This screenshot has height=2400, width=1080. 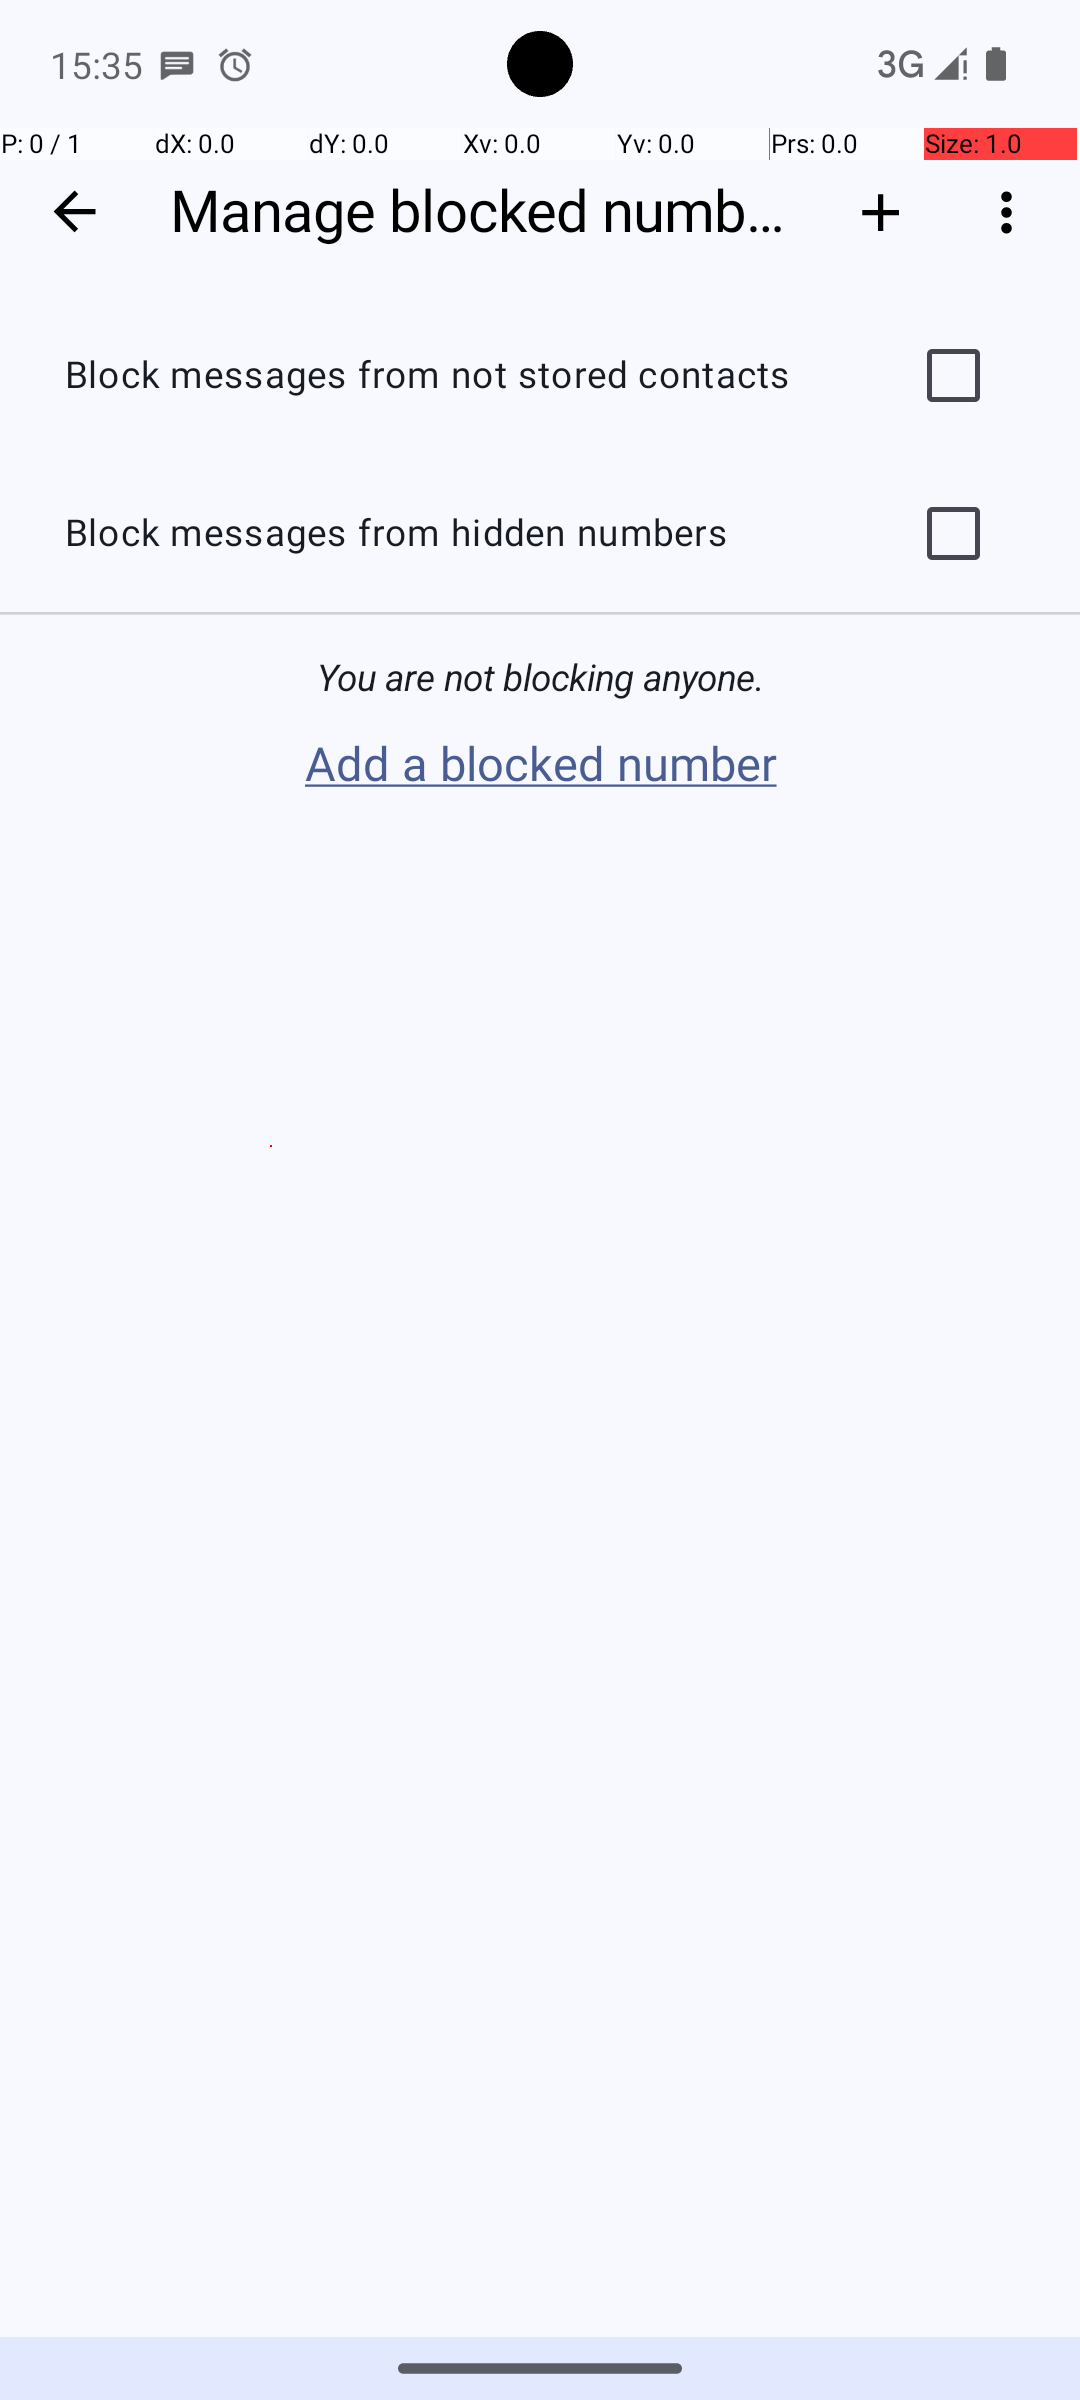 What do you see at coordinates (456, 534) in the screenshot?
I see `Block messages from hidden numbers` at bounding box center [456, 534].